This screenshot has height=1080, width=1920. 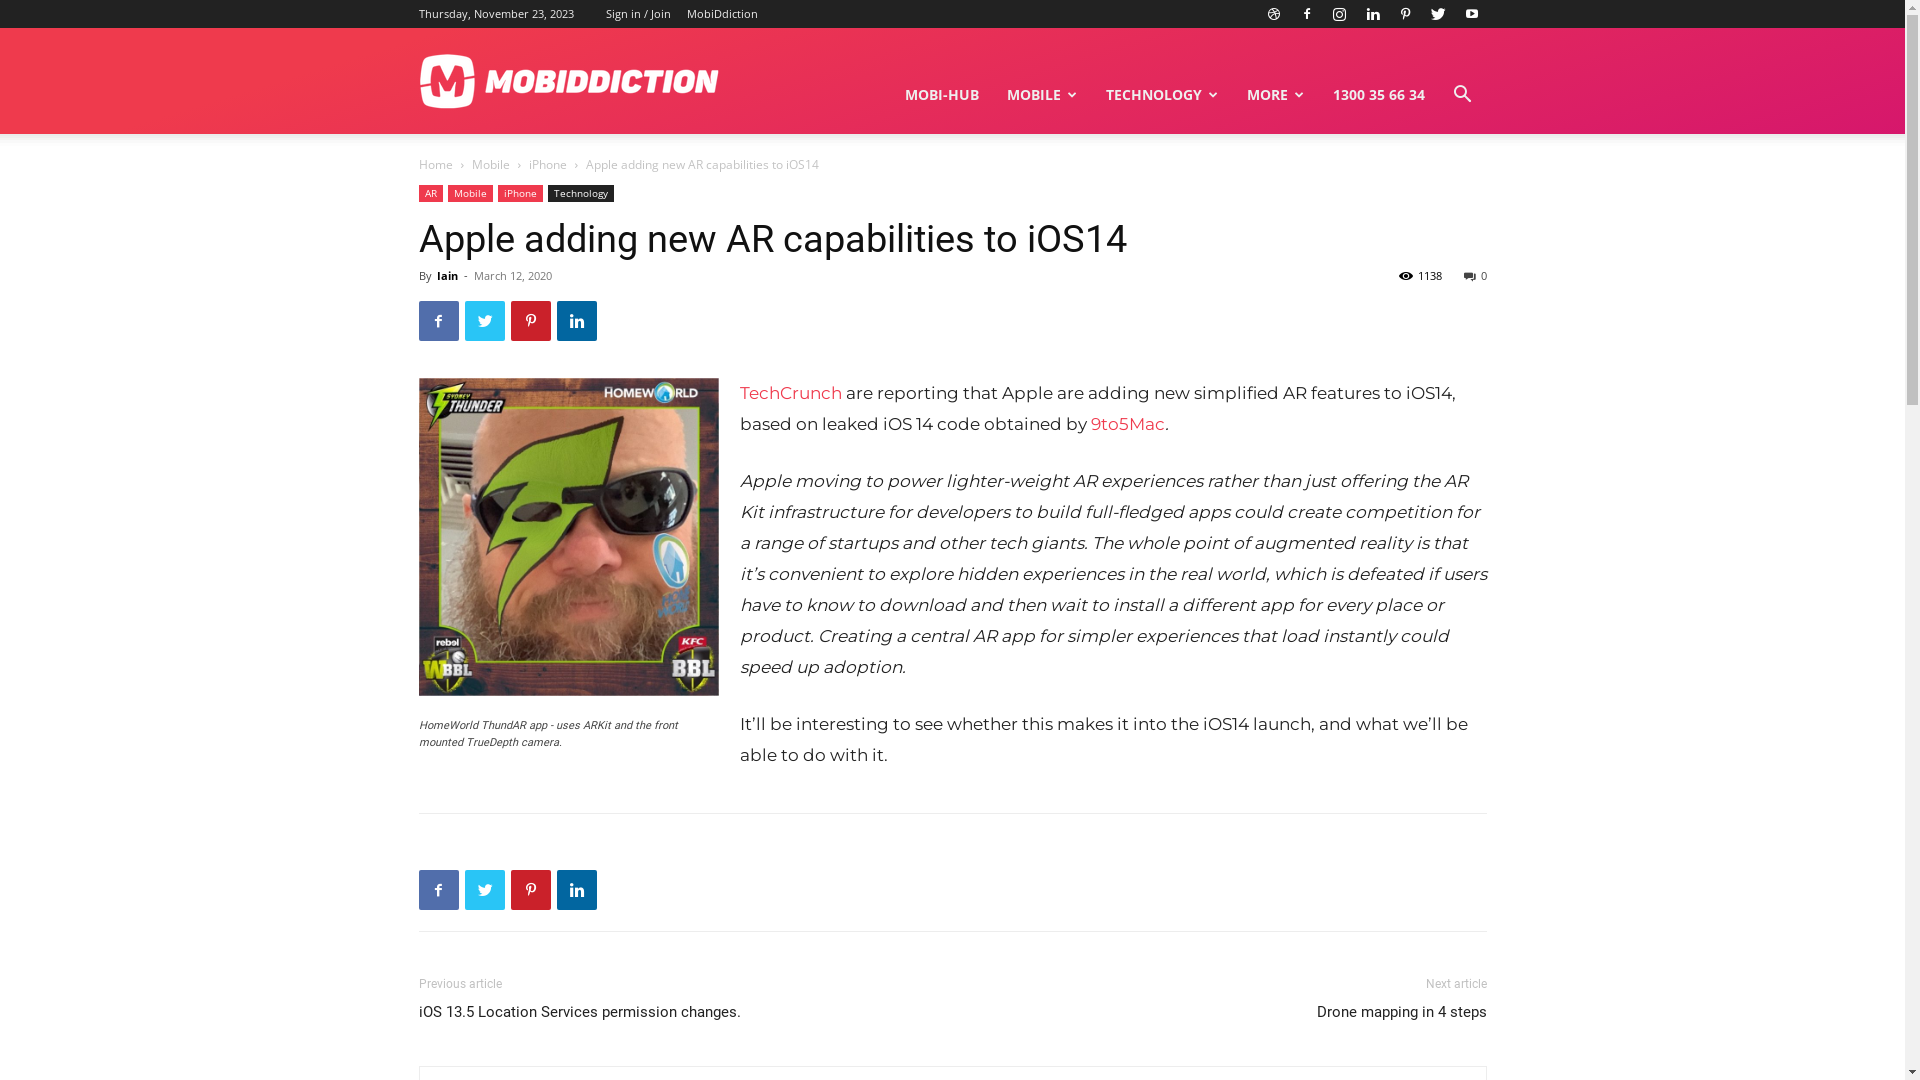 I want to click on Linkedin, so click(x=576, y=890).